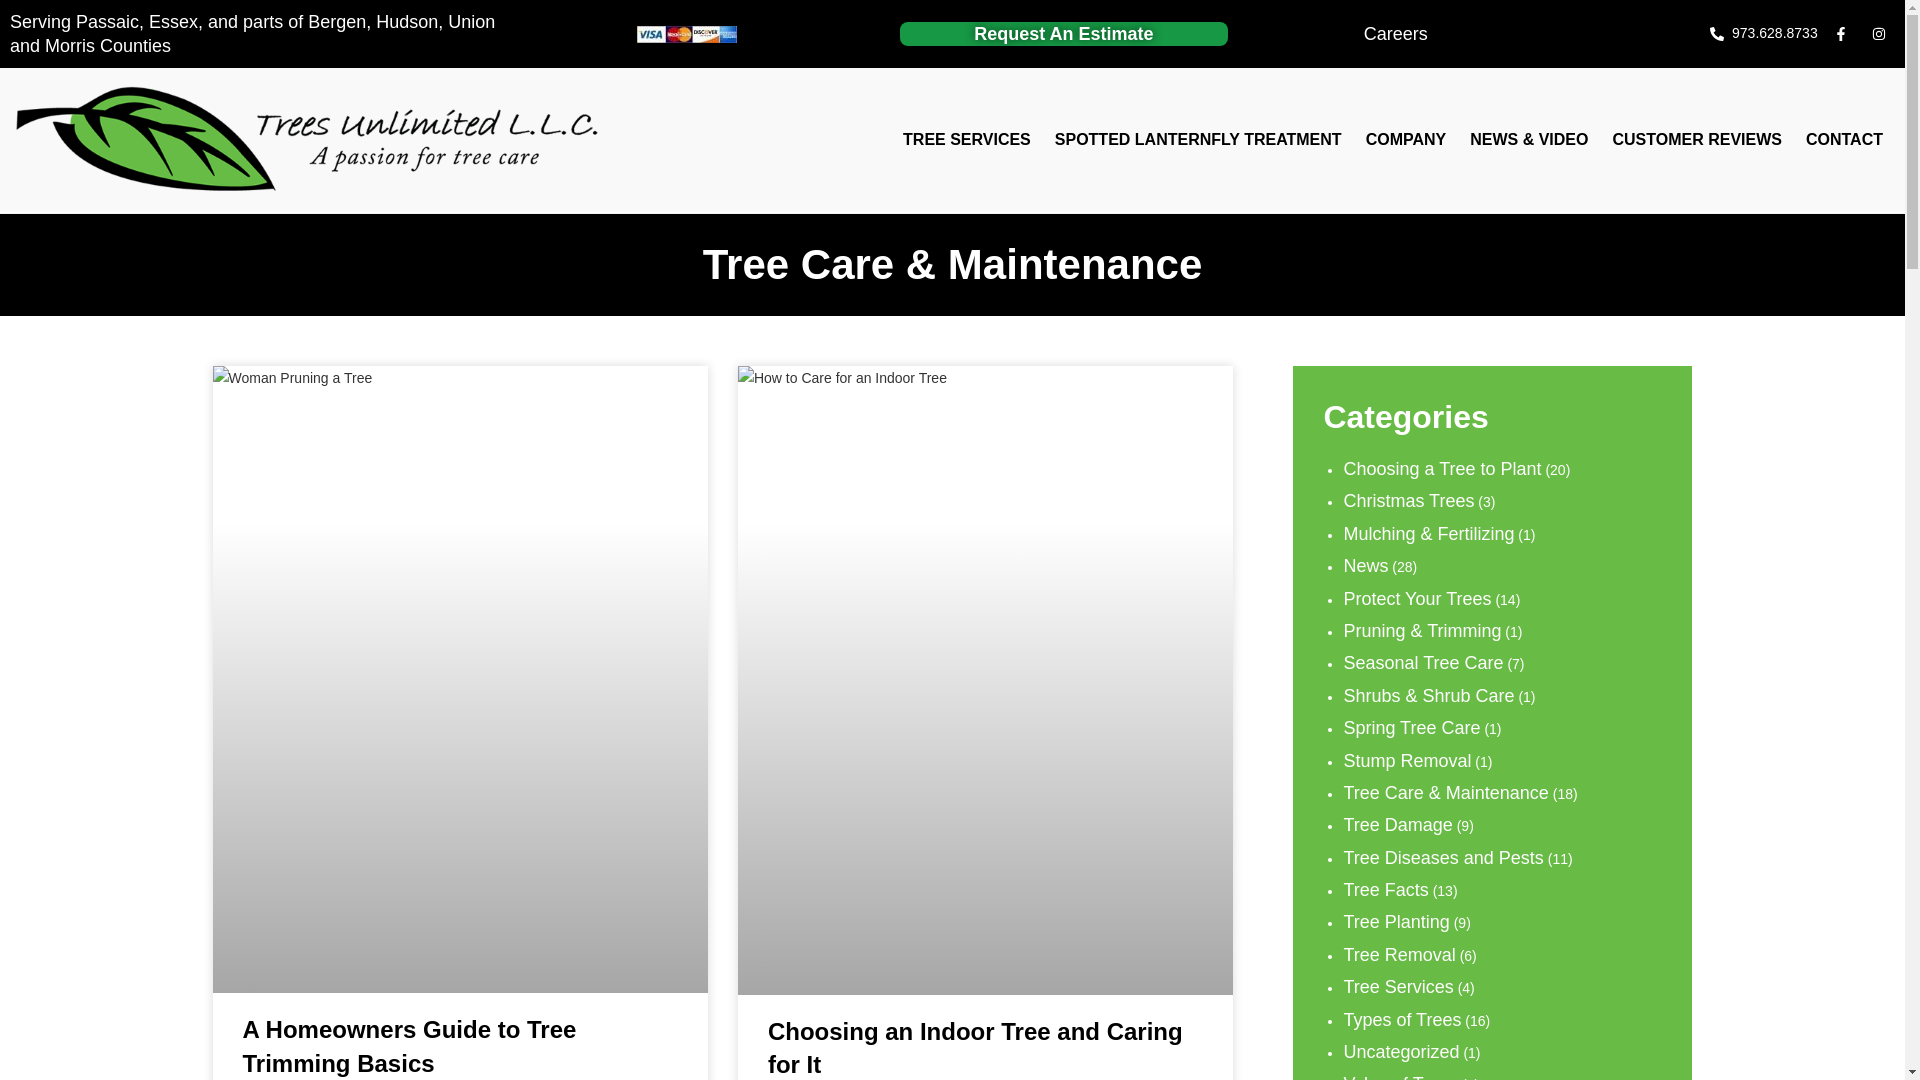  I want to click on COMPANY, so click(1406, 140).